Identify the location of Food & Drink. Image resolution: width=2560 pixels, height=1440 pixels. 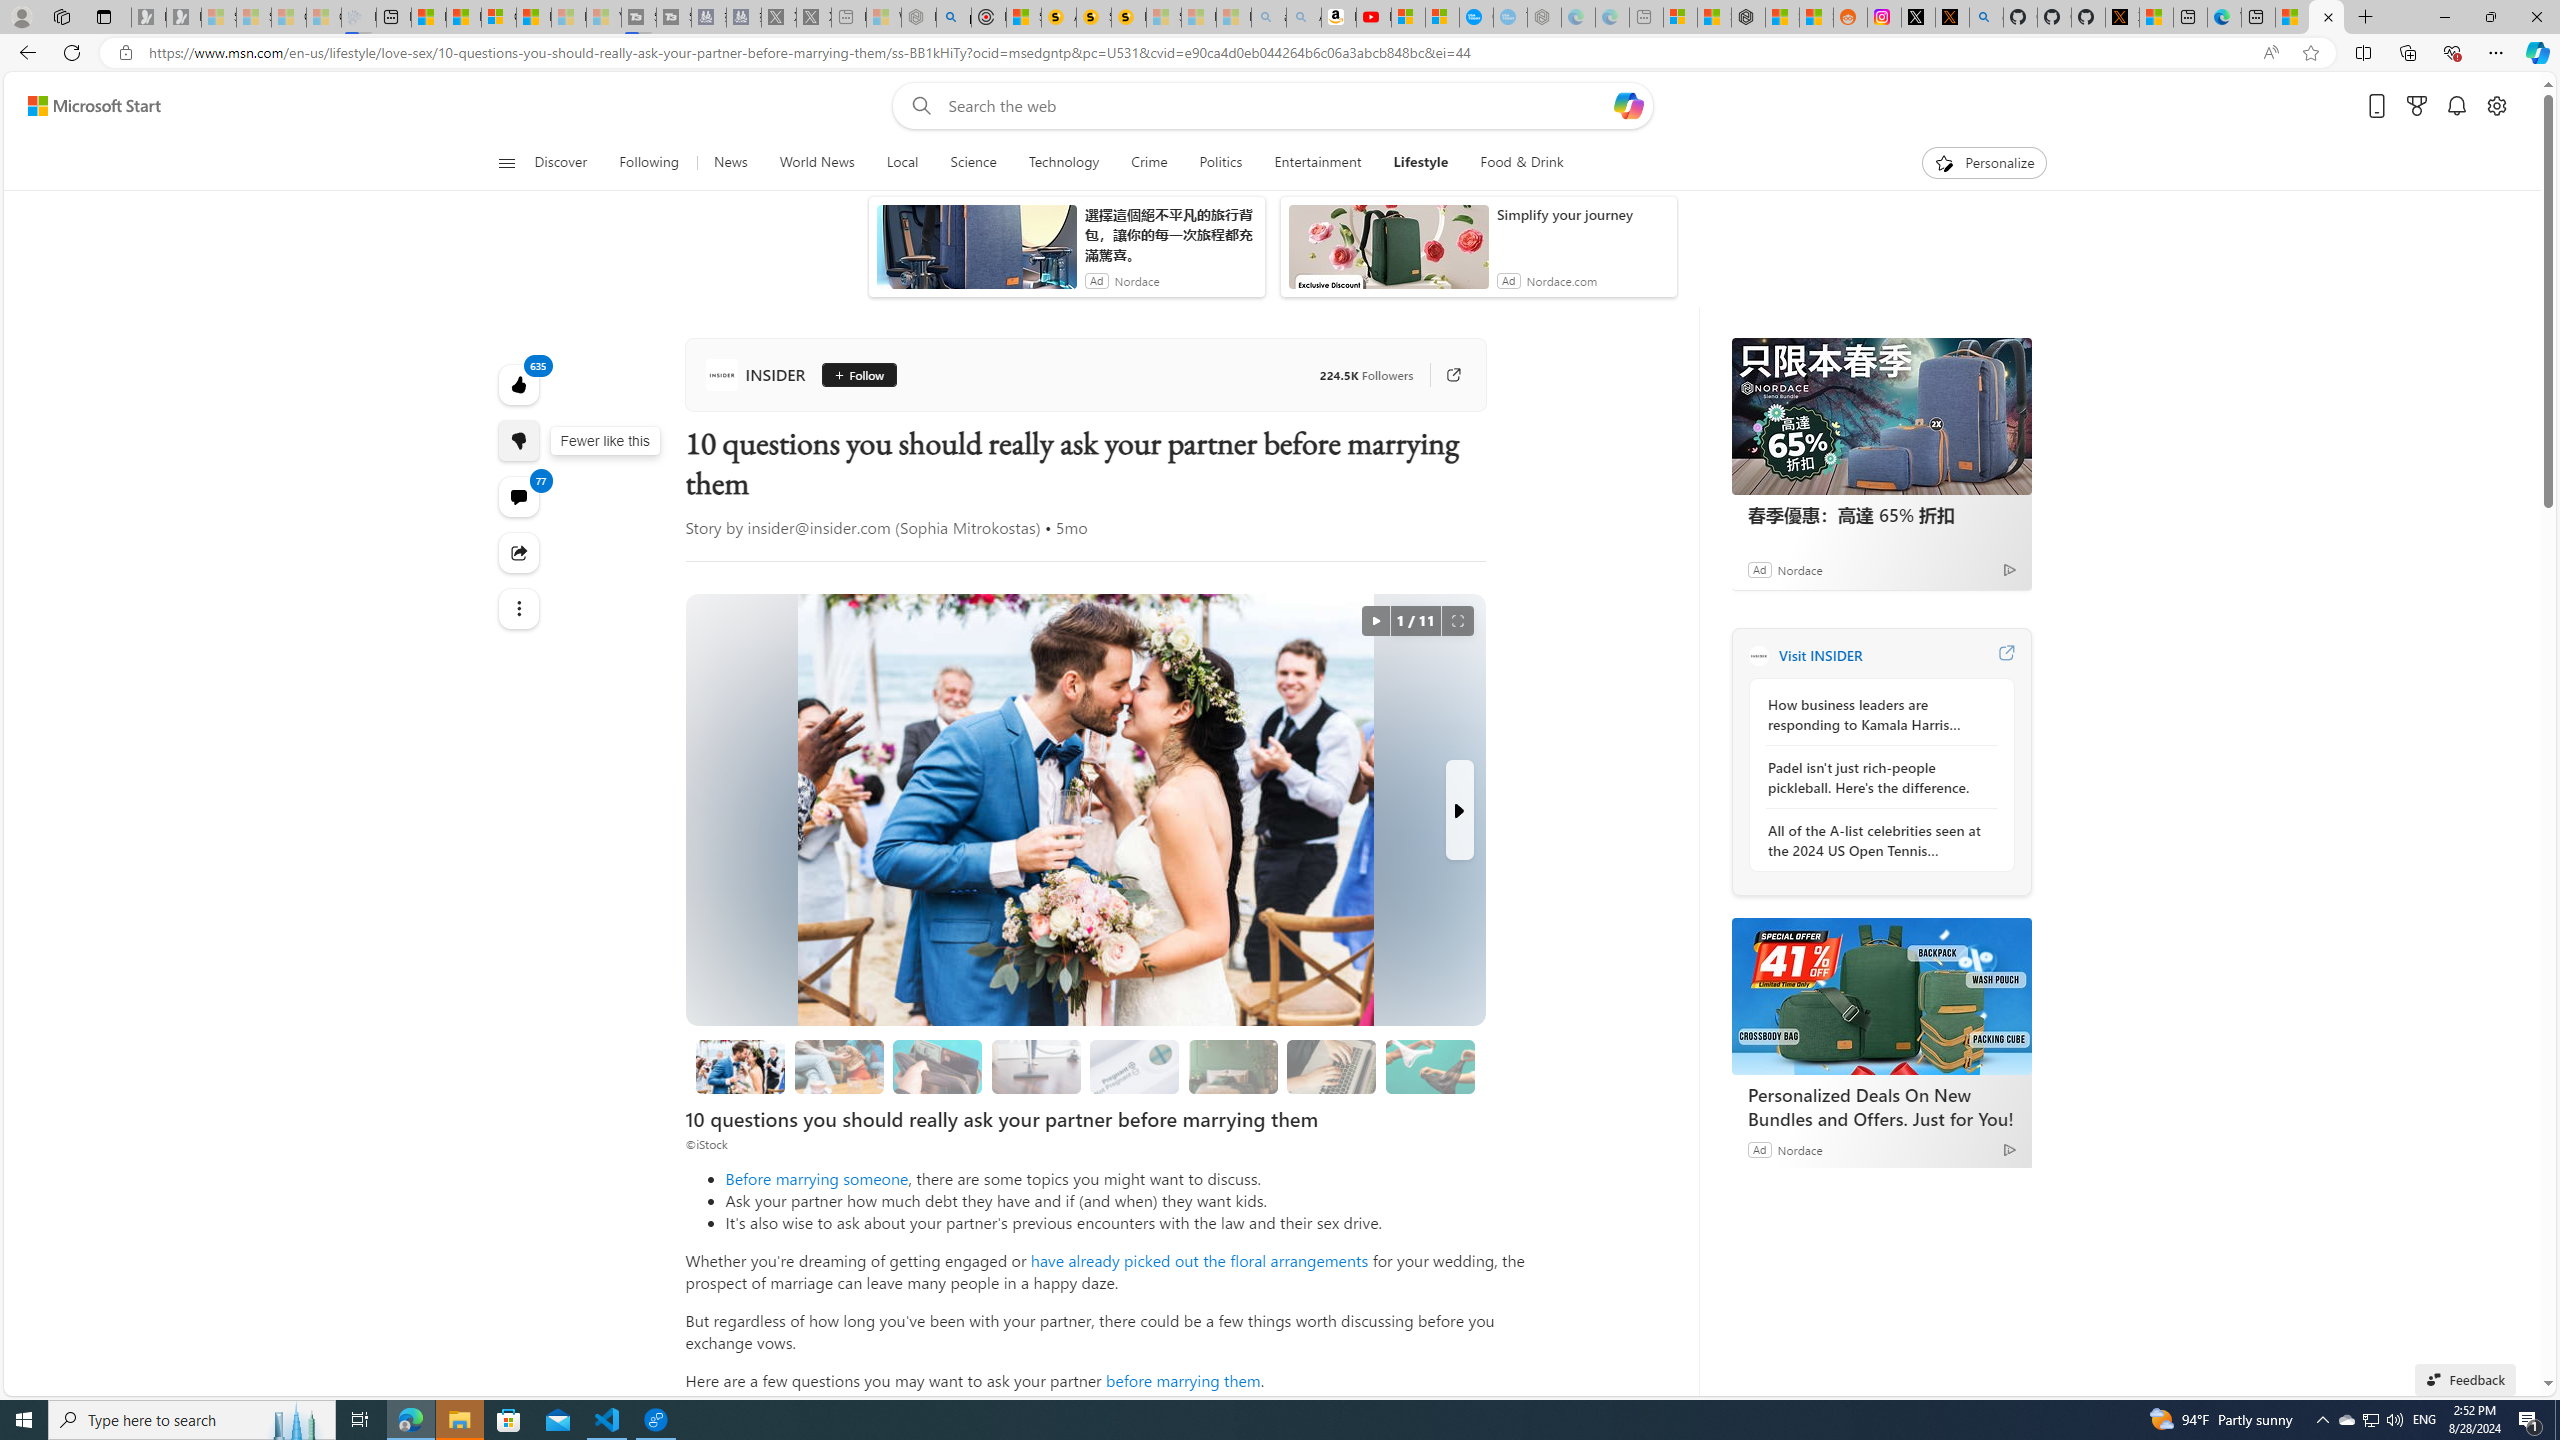
(1522, 163).